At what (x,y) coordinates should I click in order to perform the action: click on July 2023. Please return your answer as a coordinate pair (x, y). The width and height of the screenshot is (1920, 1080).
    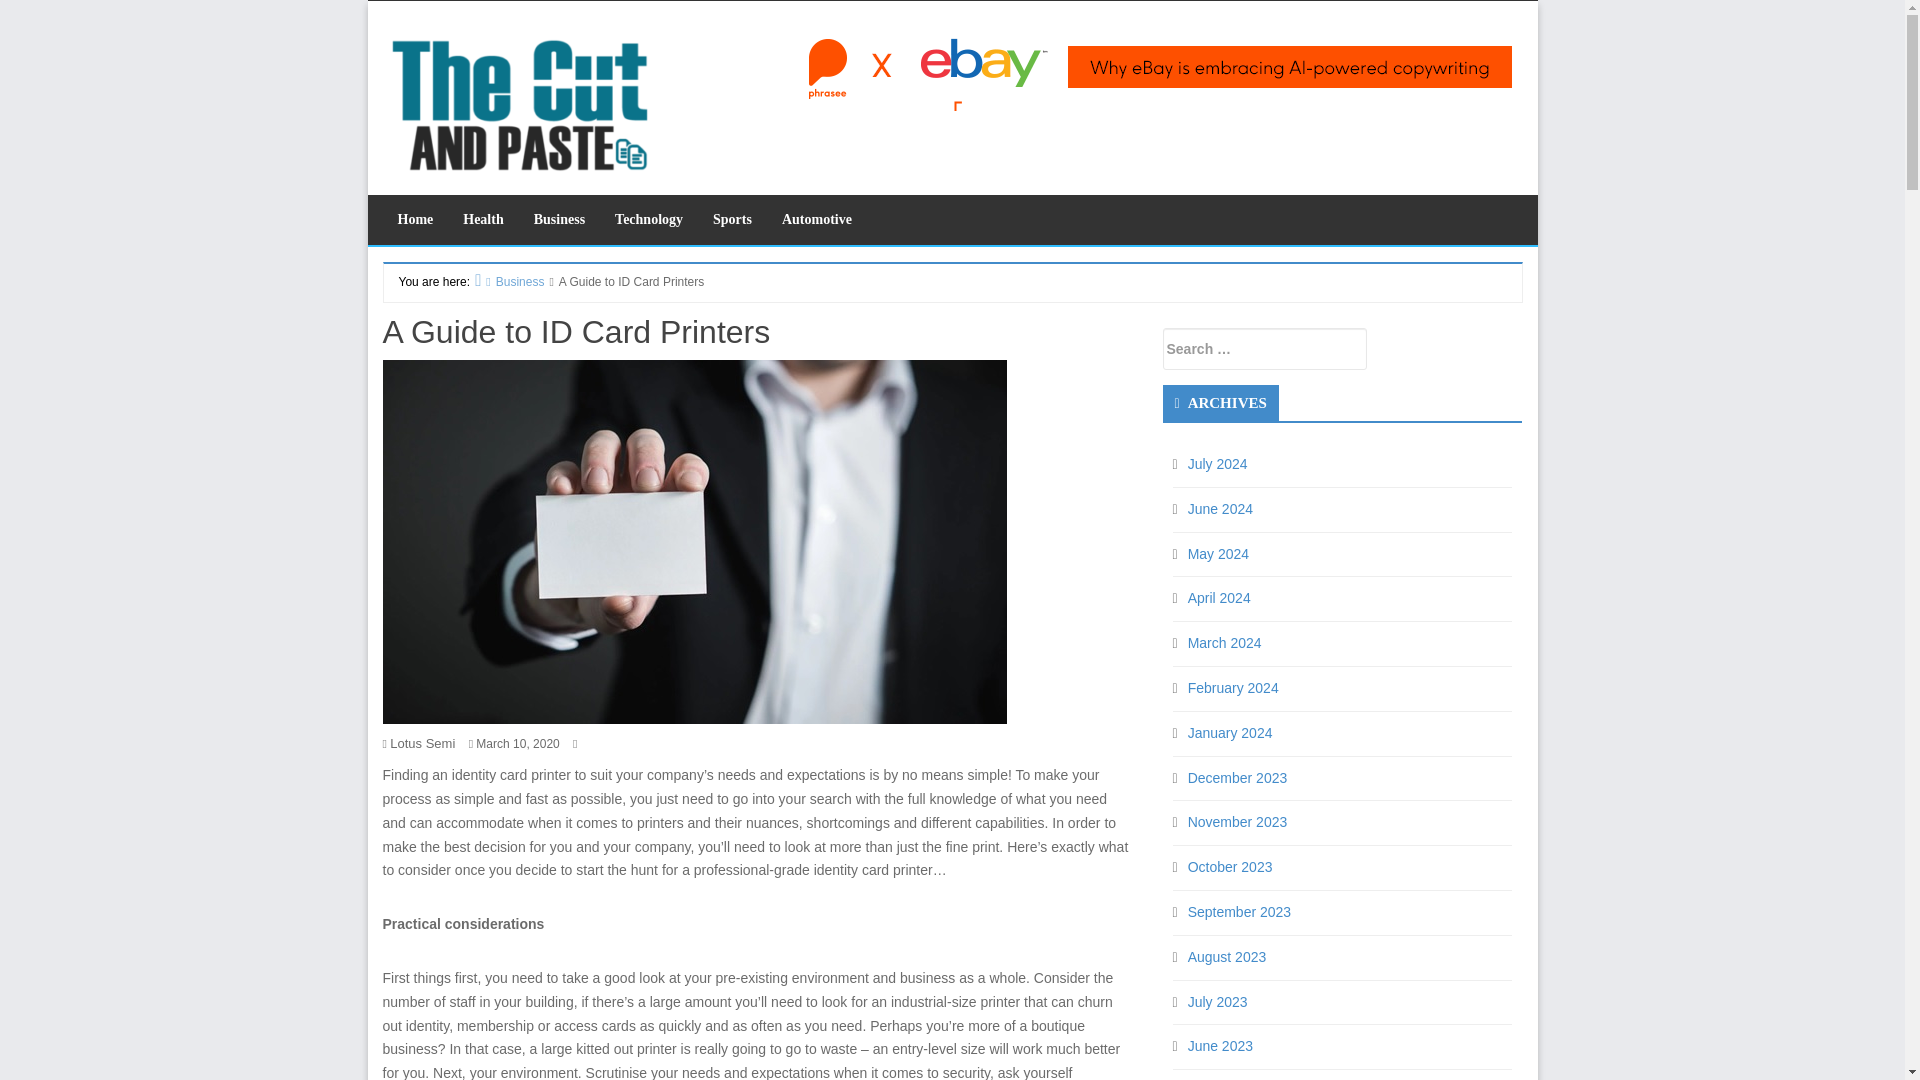
    Looking at the image, I should click on (1218, 1001).